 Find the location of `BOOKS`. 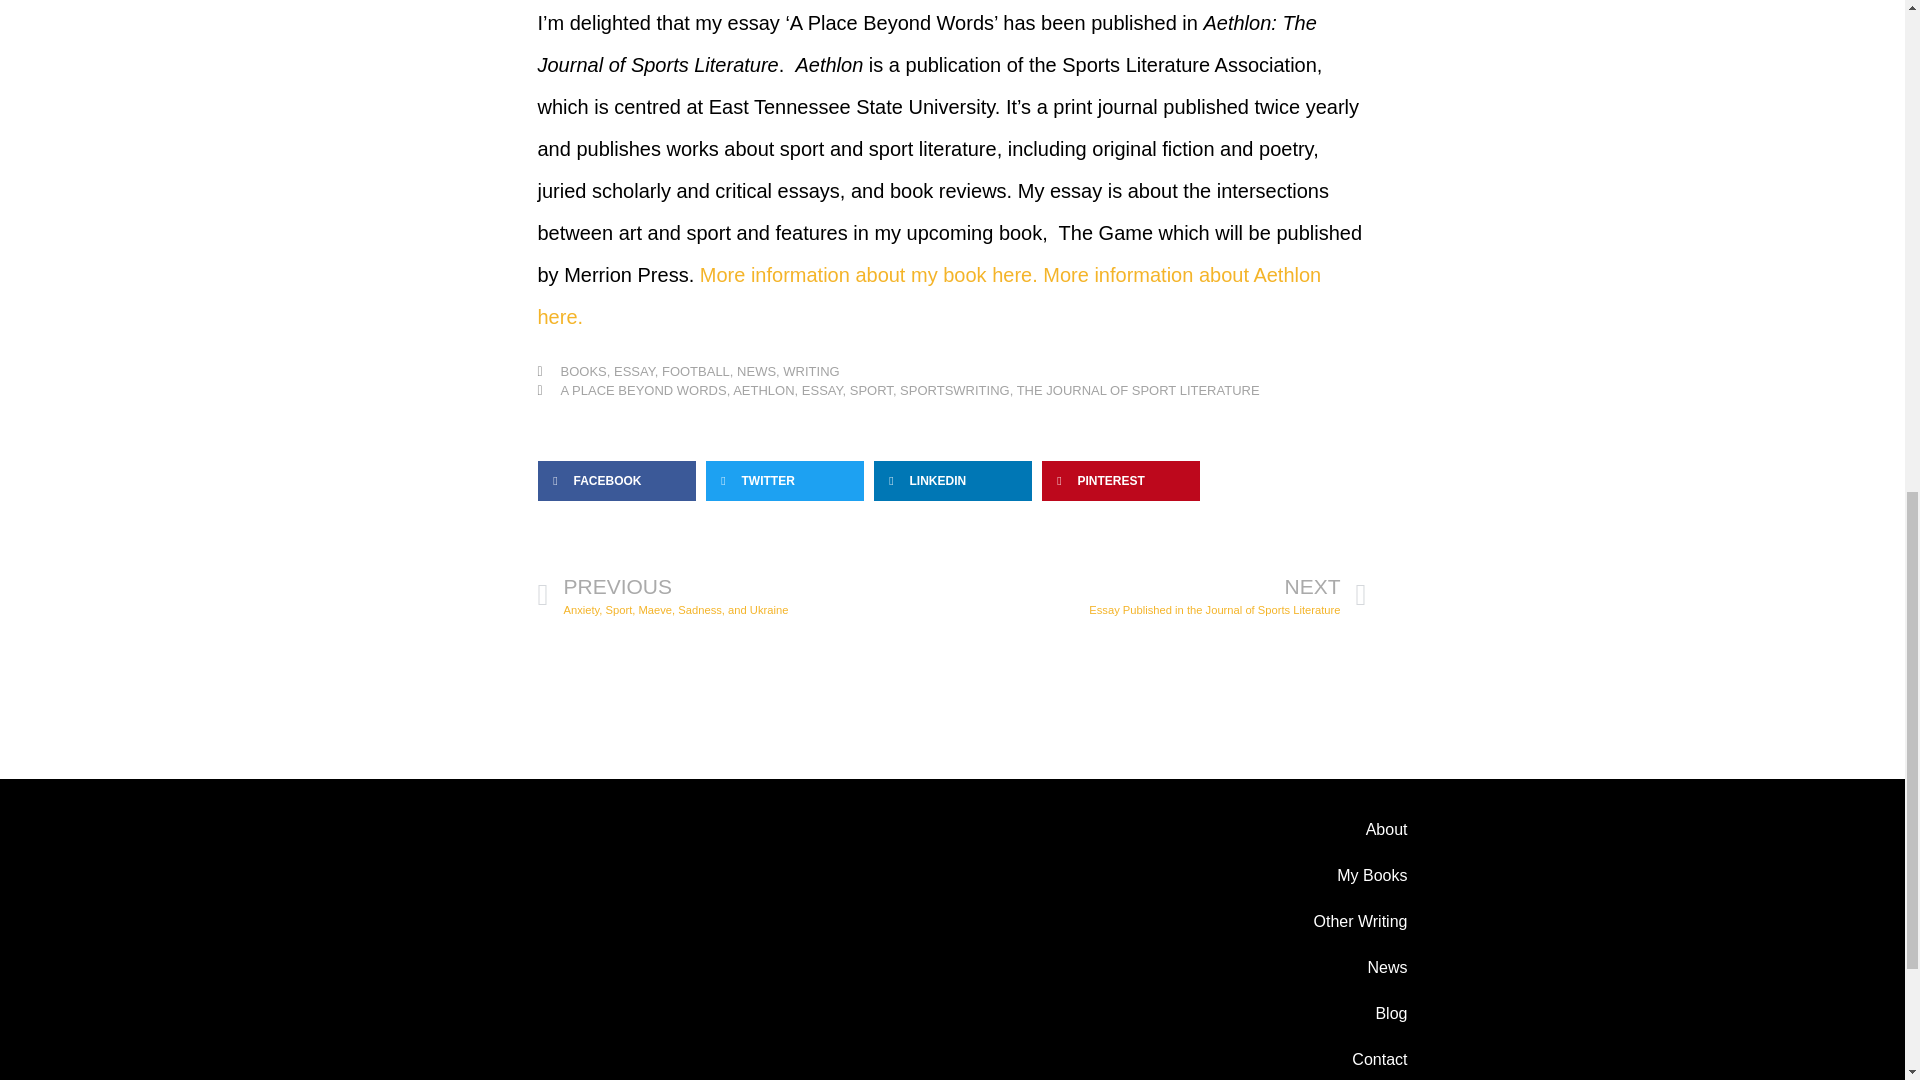

BOOKS is located at coordinates (822, 390).